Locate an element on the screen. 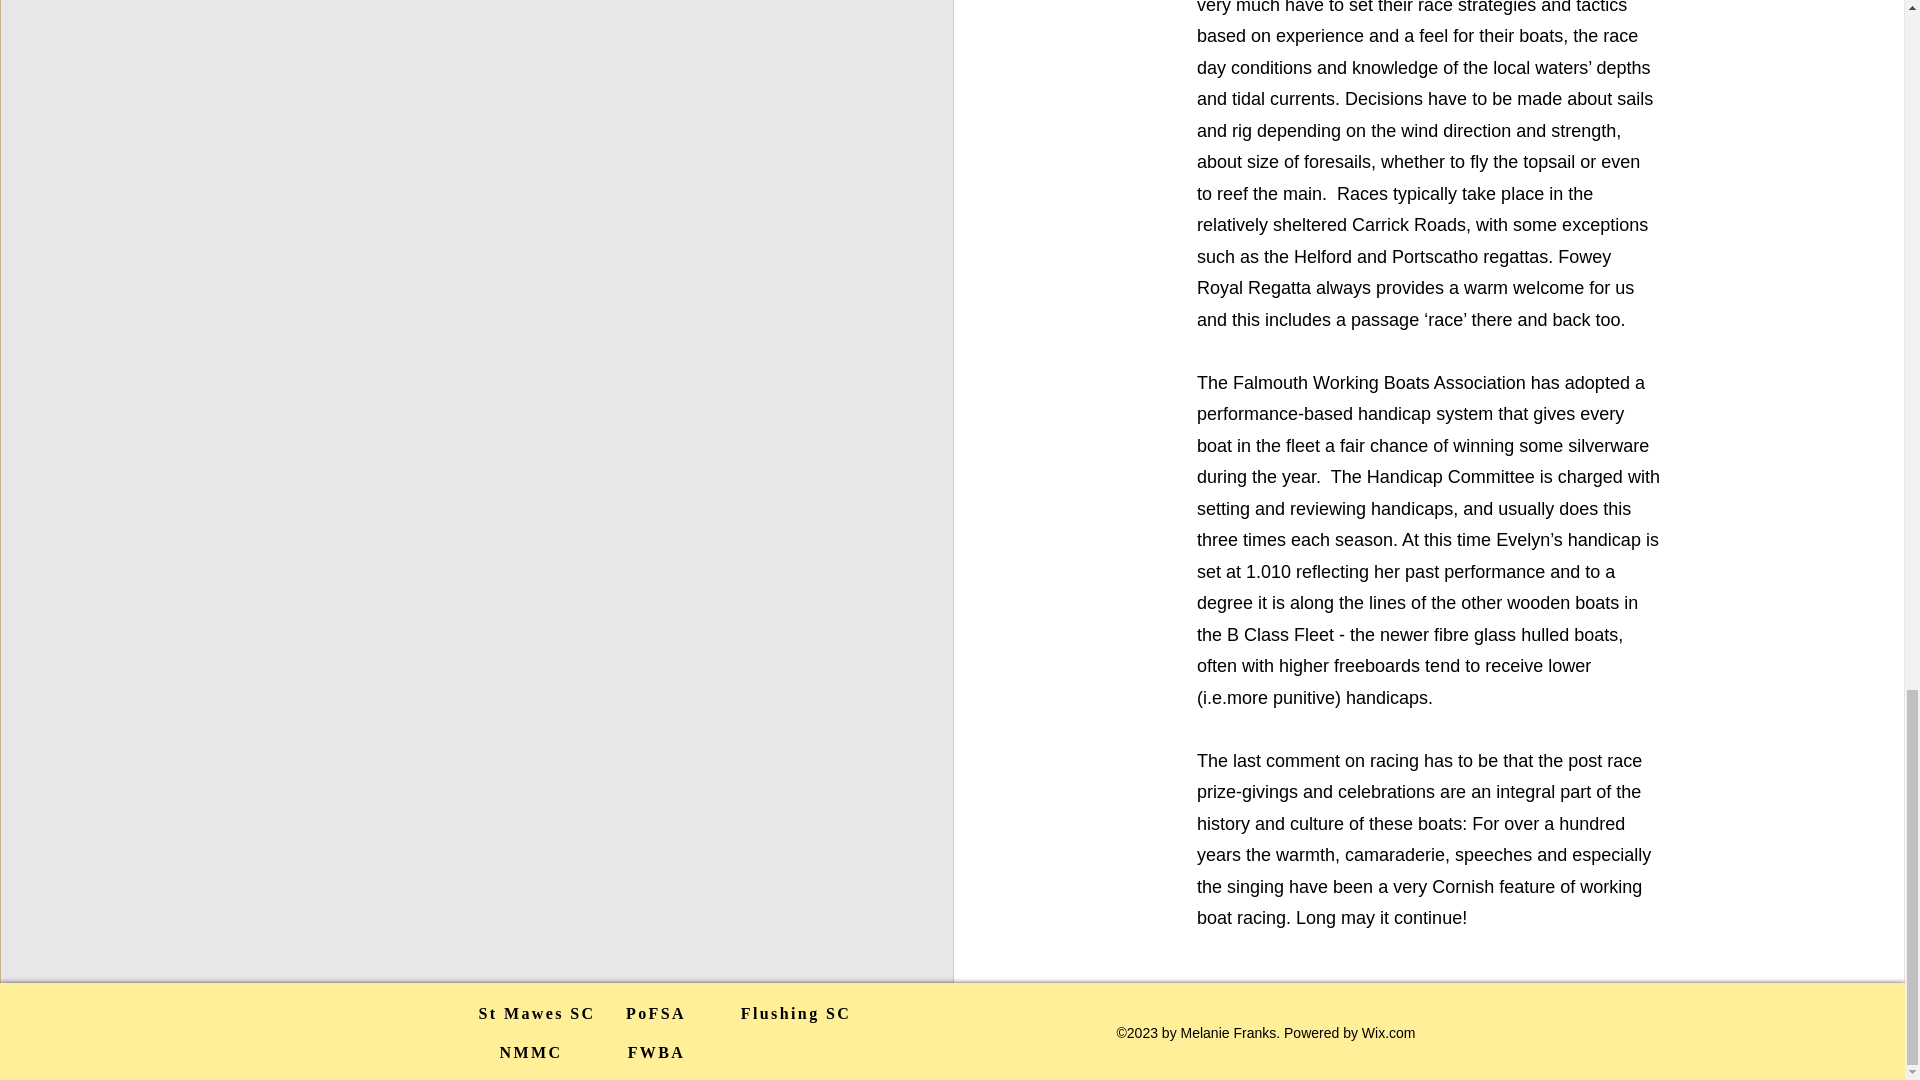 The height and width of the screenshot is (1080, 1920). NMMC is located at coordinates (532, 1052).